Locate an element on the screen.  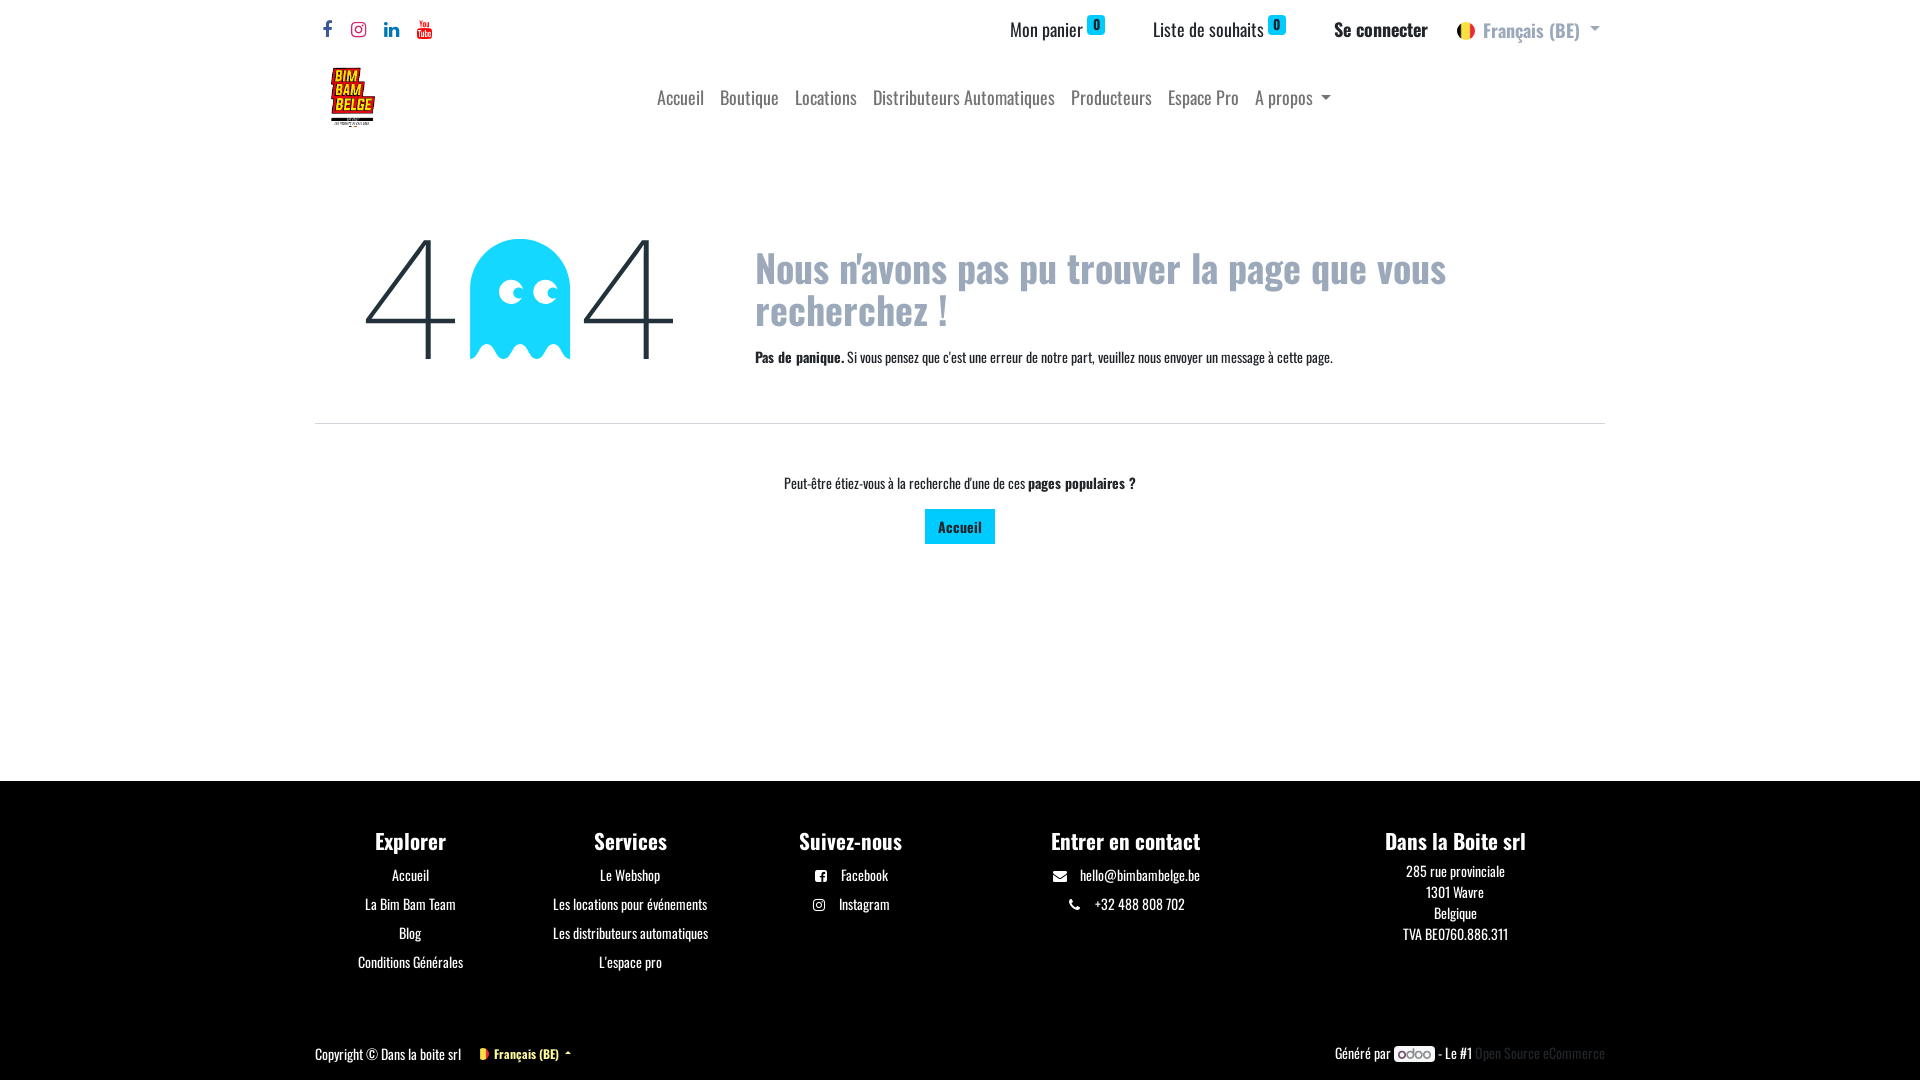
cette page is located at coordinates (1304, 356).